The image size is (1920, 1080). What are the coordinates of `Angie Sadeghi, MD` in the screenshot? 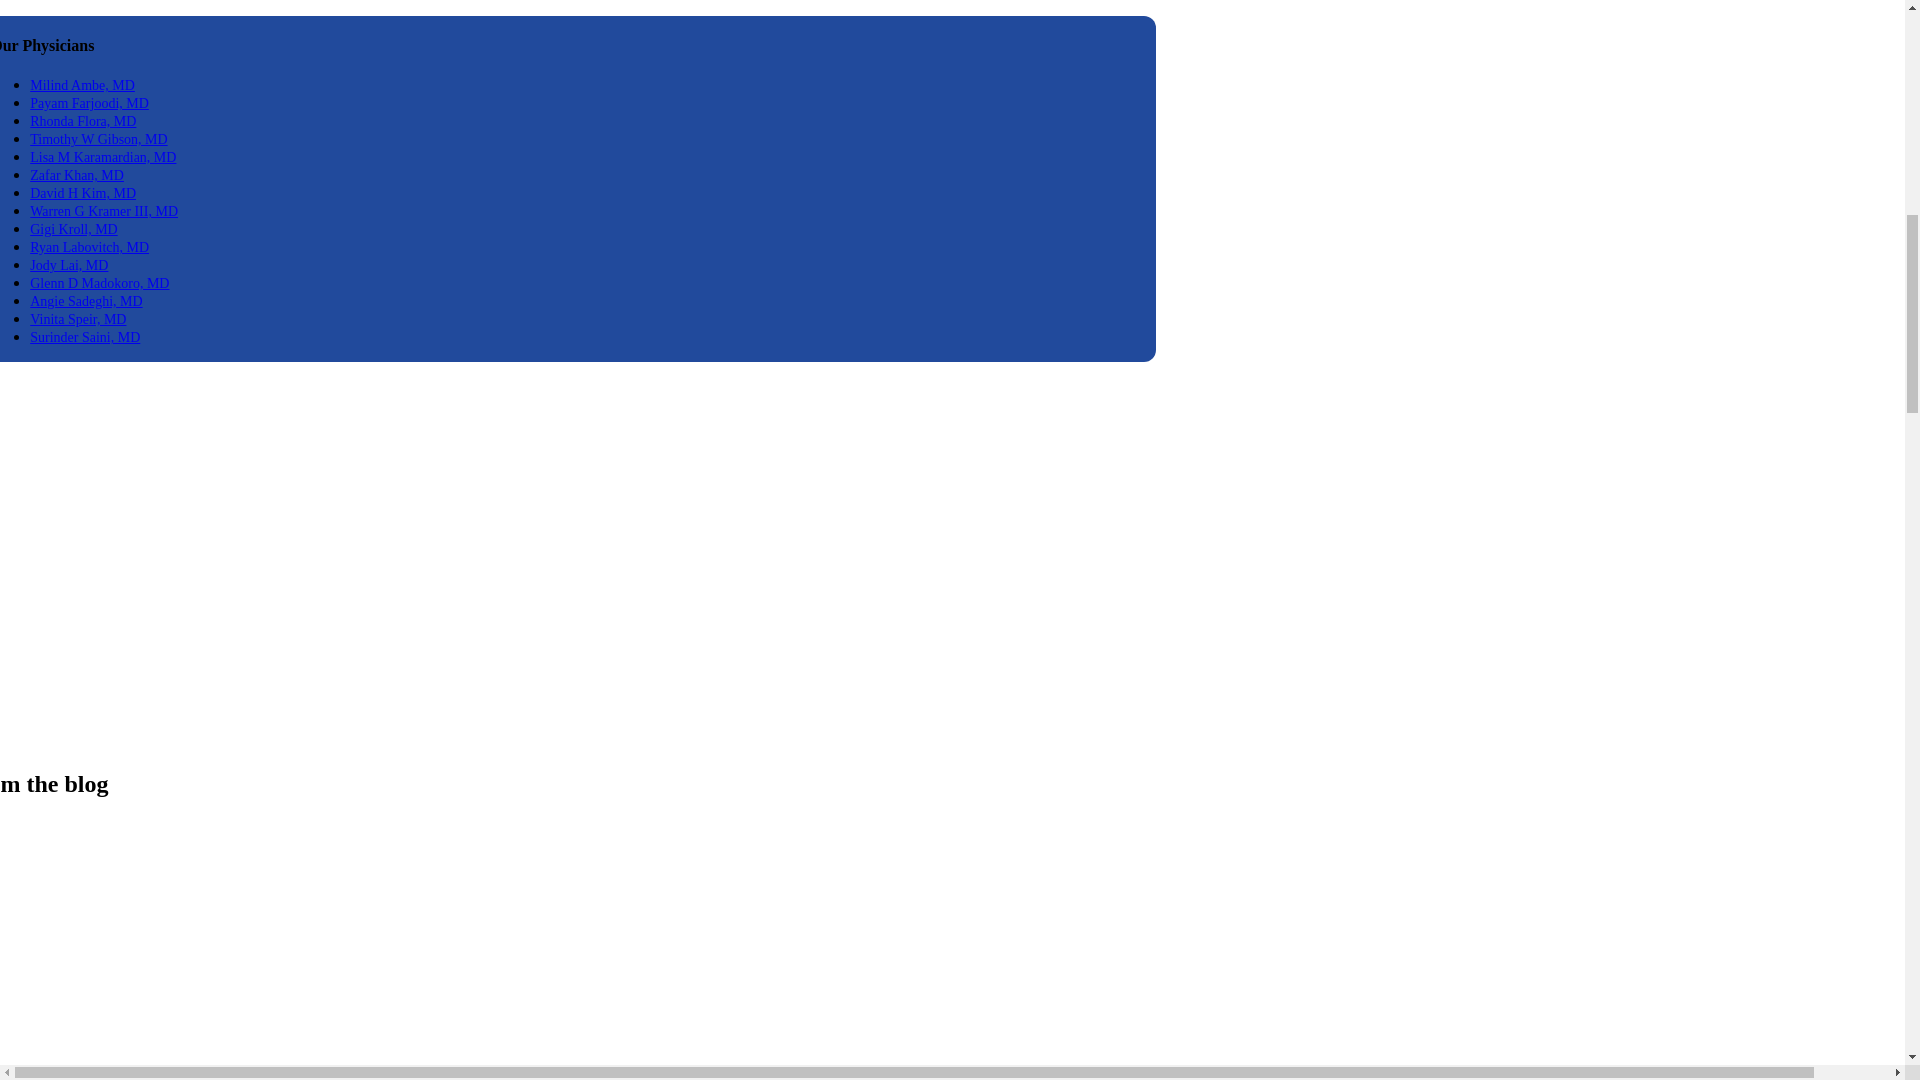 It's located at (86, 300).